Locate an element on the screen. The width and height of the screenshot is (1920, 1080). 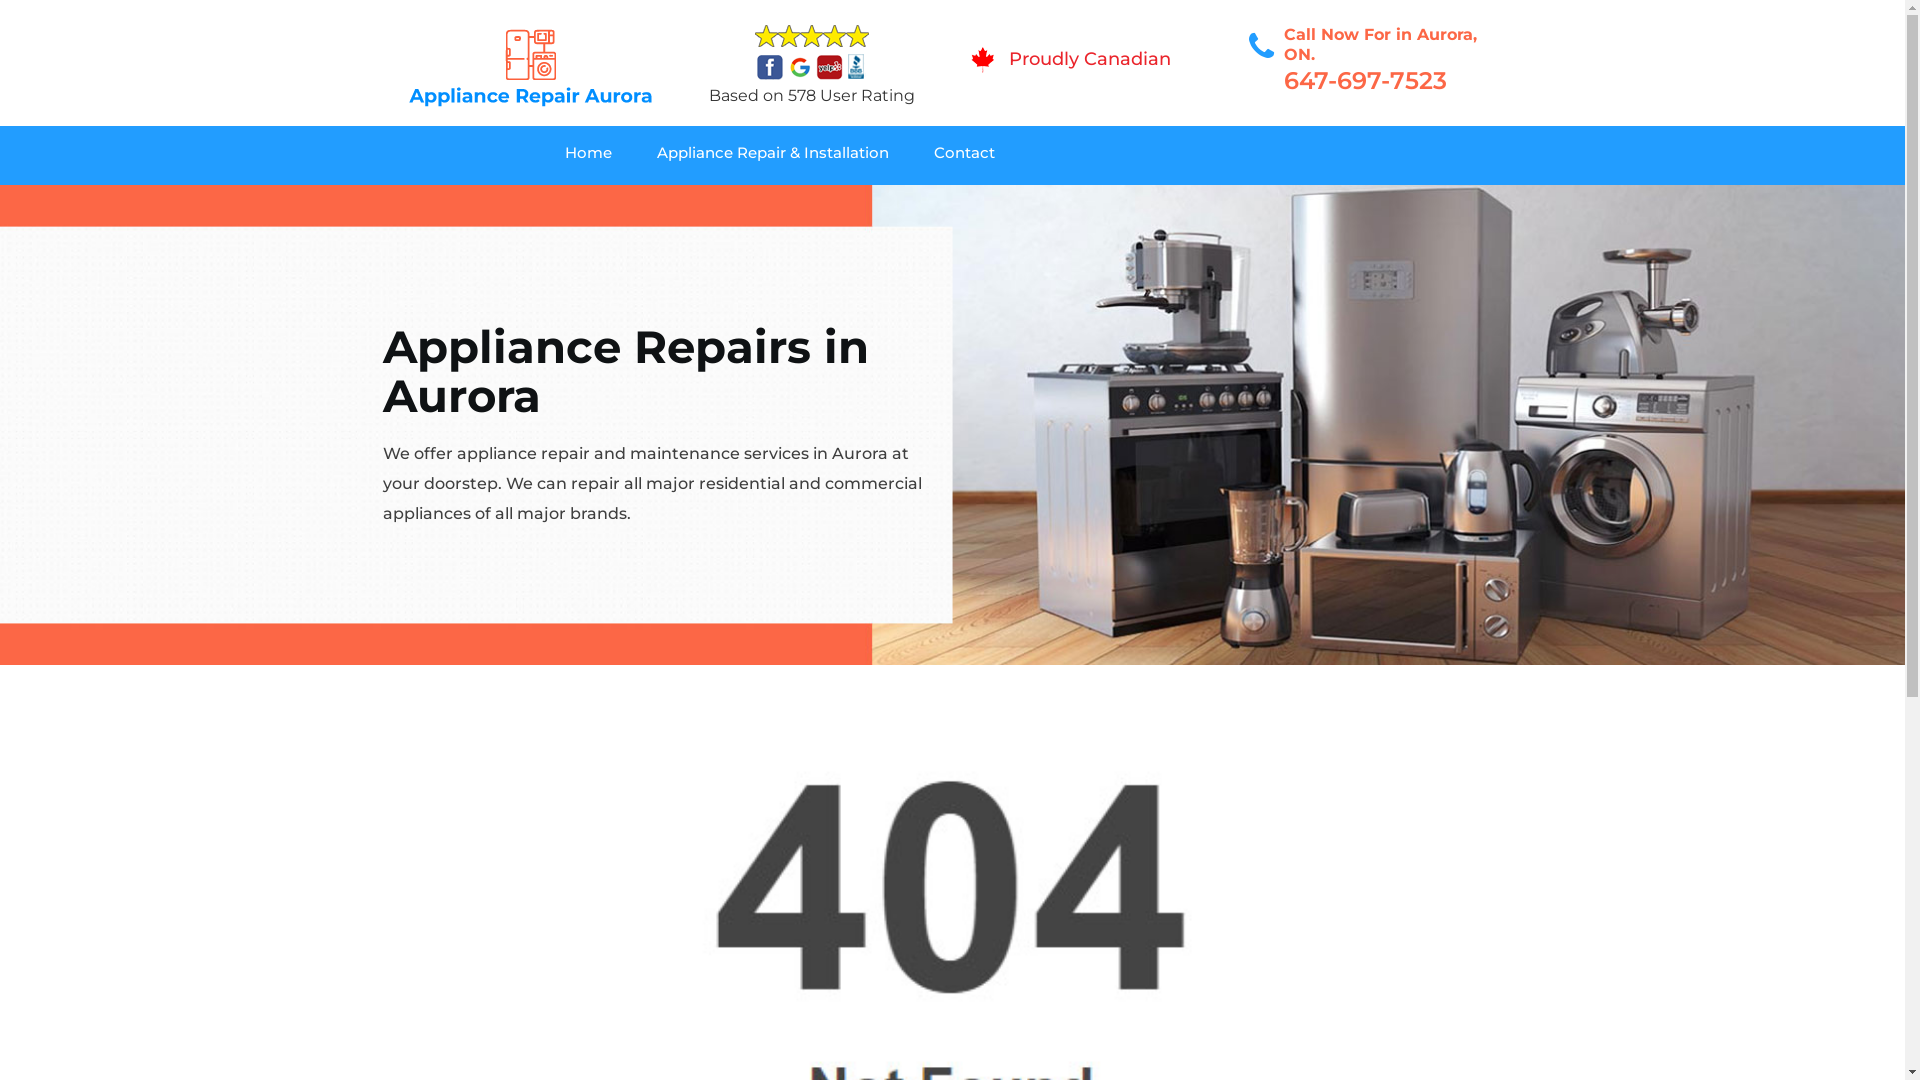
Gas Stove Repair is located at coordinates (1018, 204).